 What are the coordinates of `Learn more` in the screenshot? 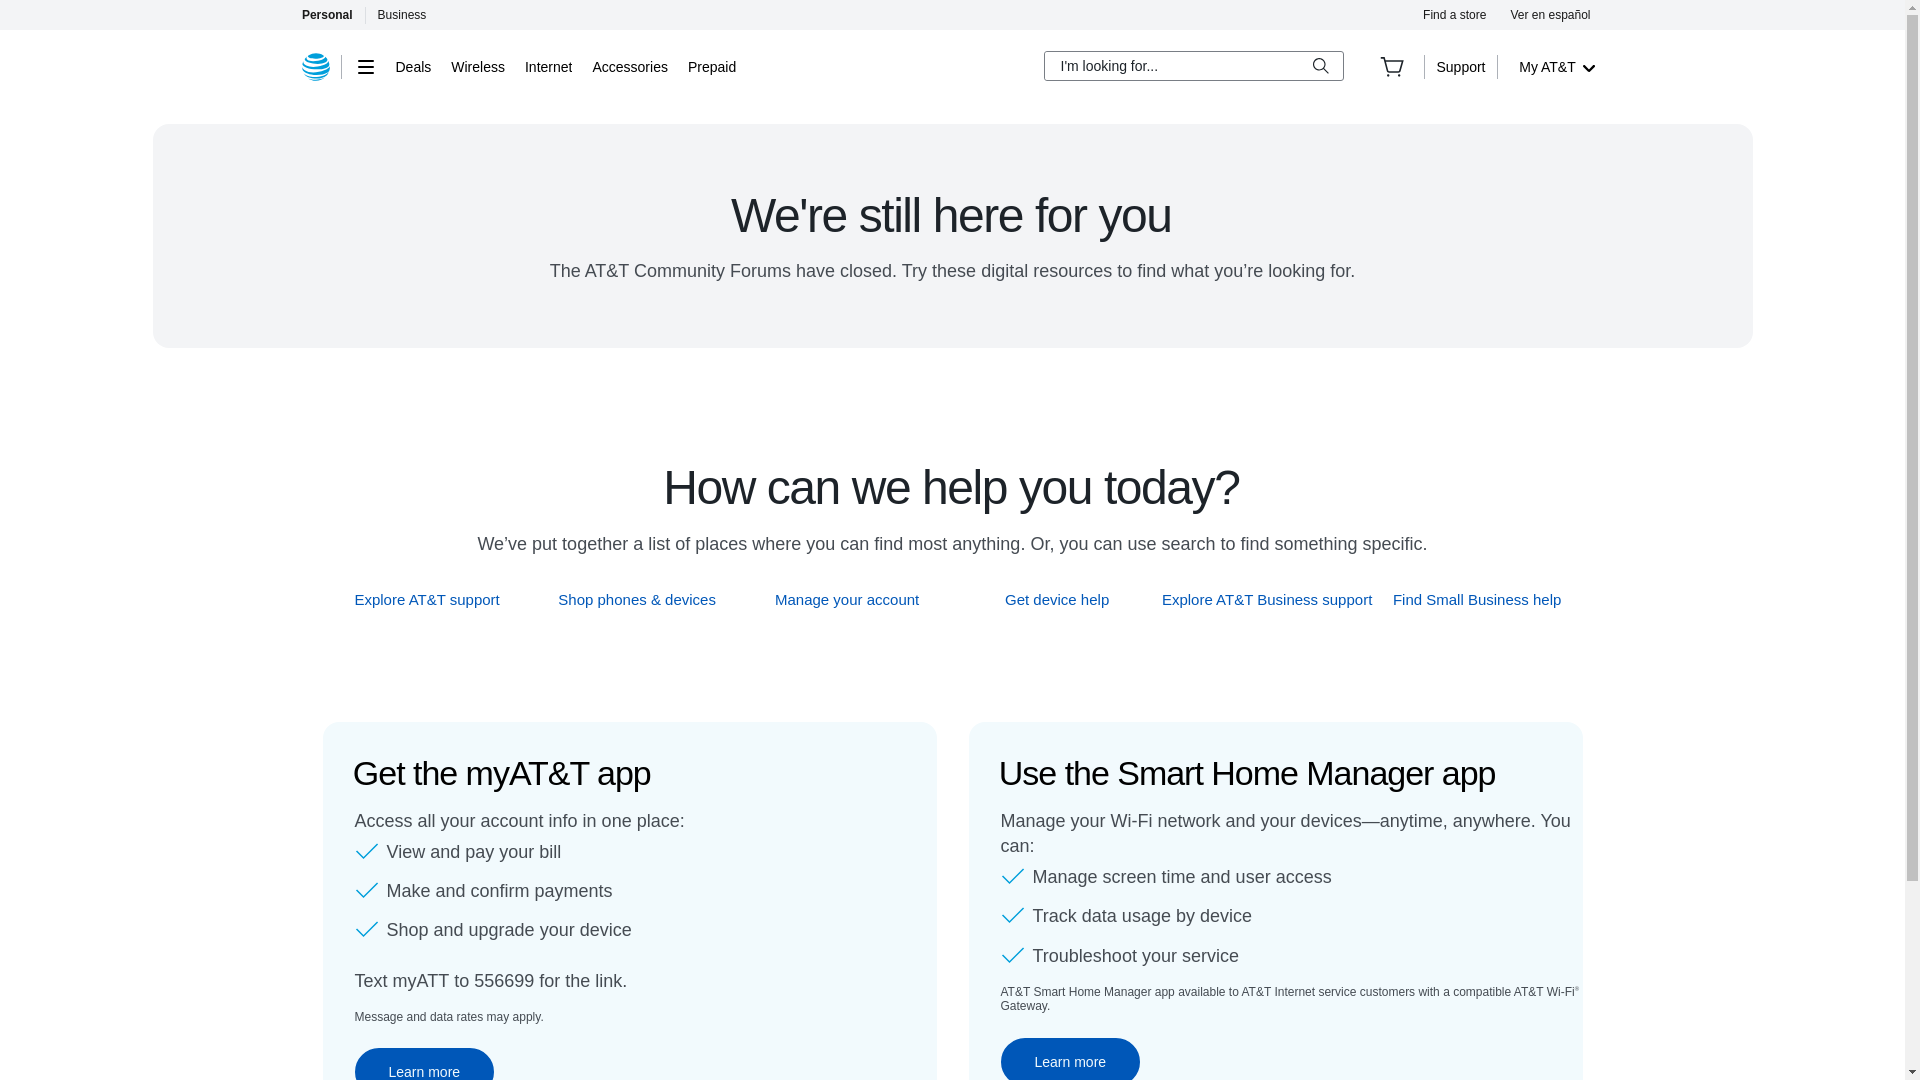 It's located at (1070, 1058).